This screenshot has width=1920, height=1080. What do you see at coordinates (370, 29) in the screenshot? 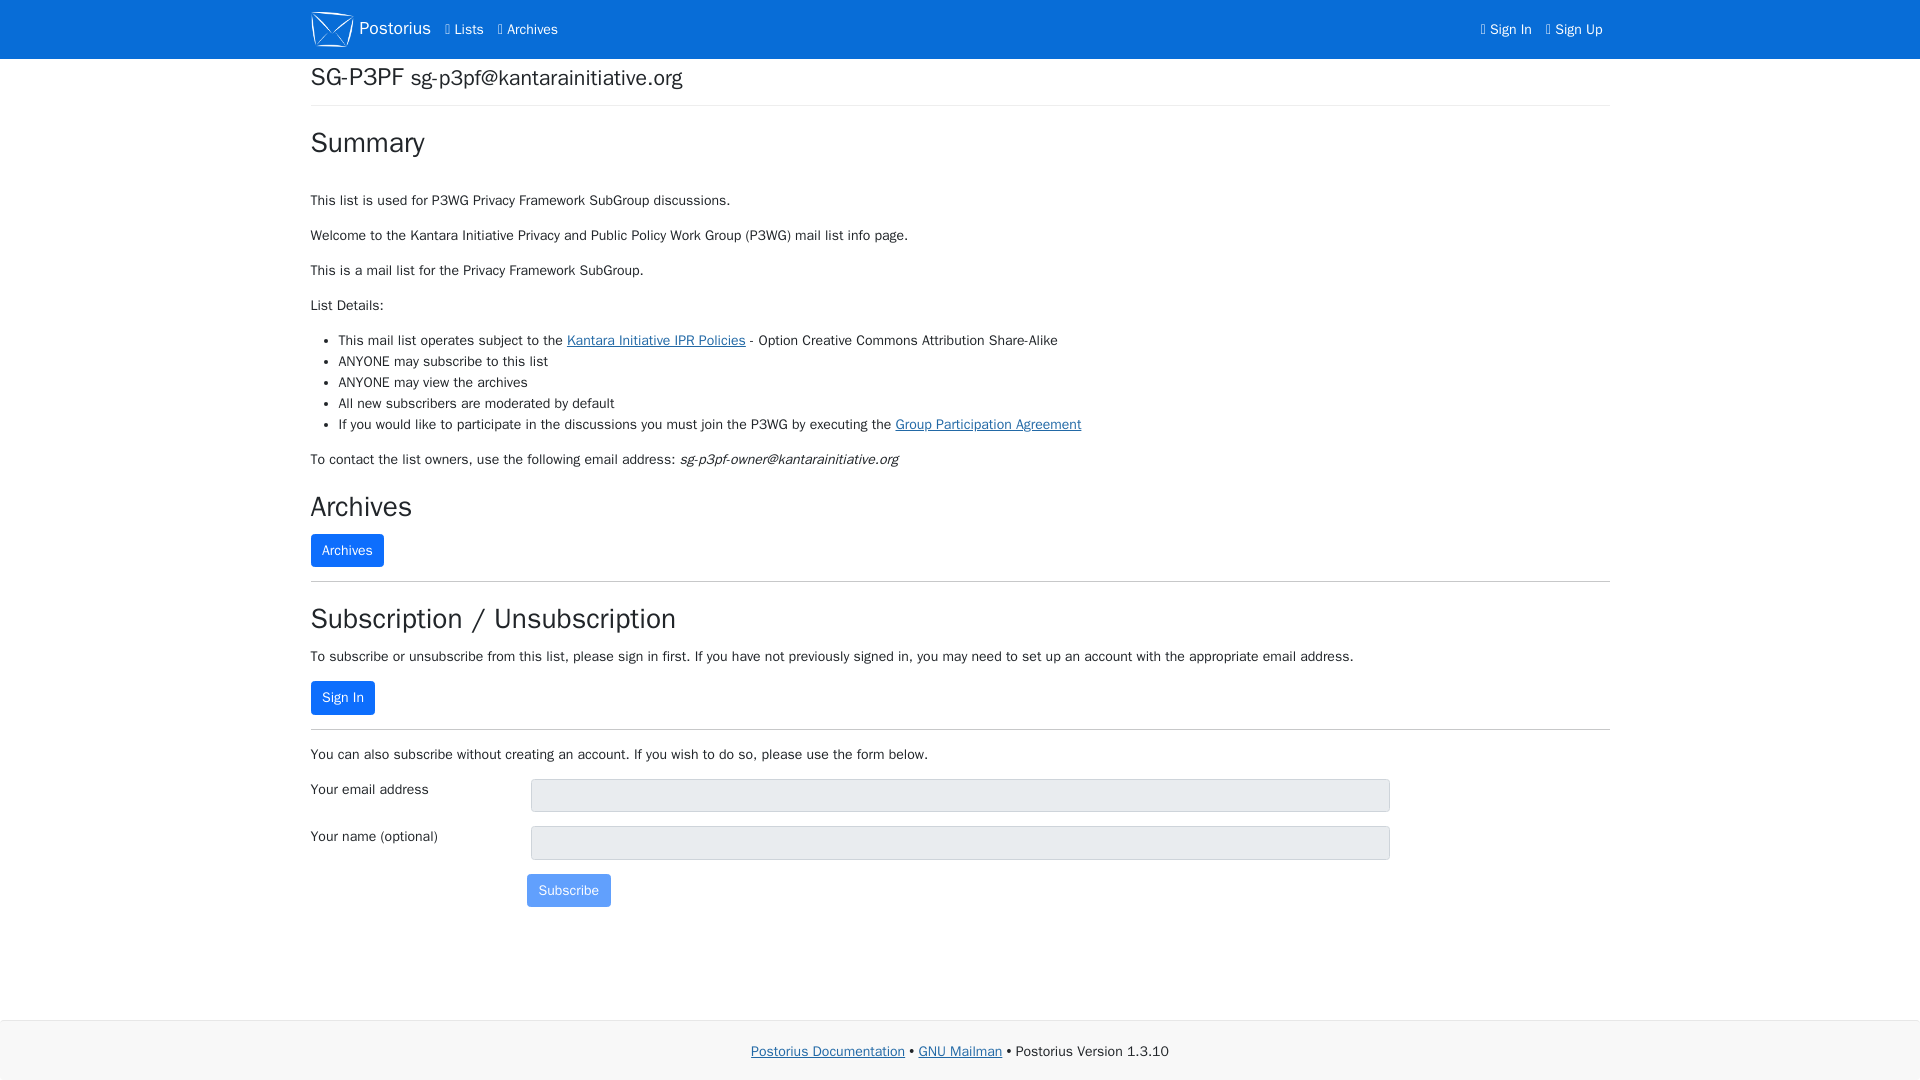
I see `Postorius` at bounding box center [370, 29].